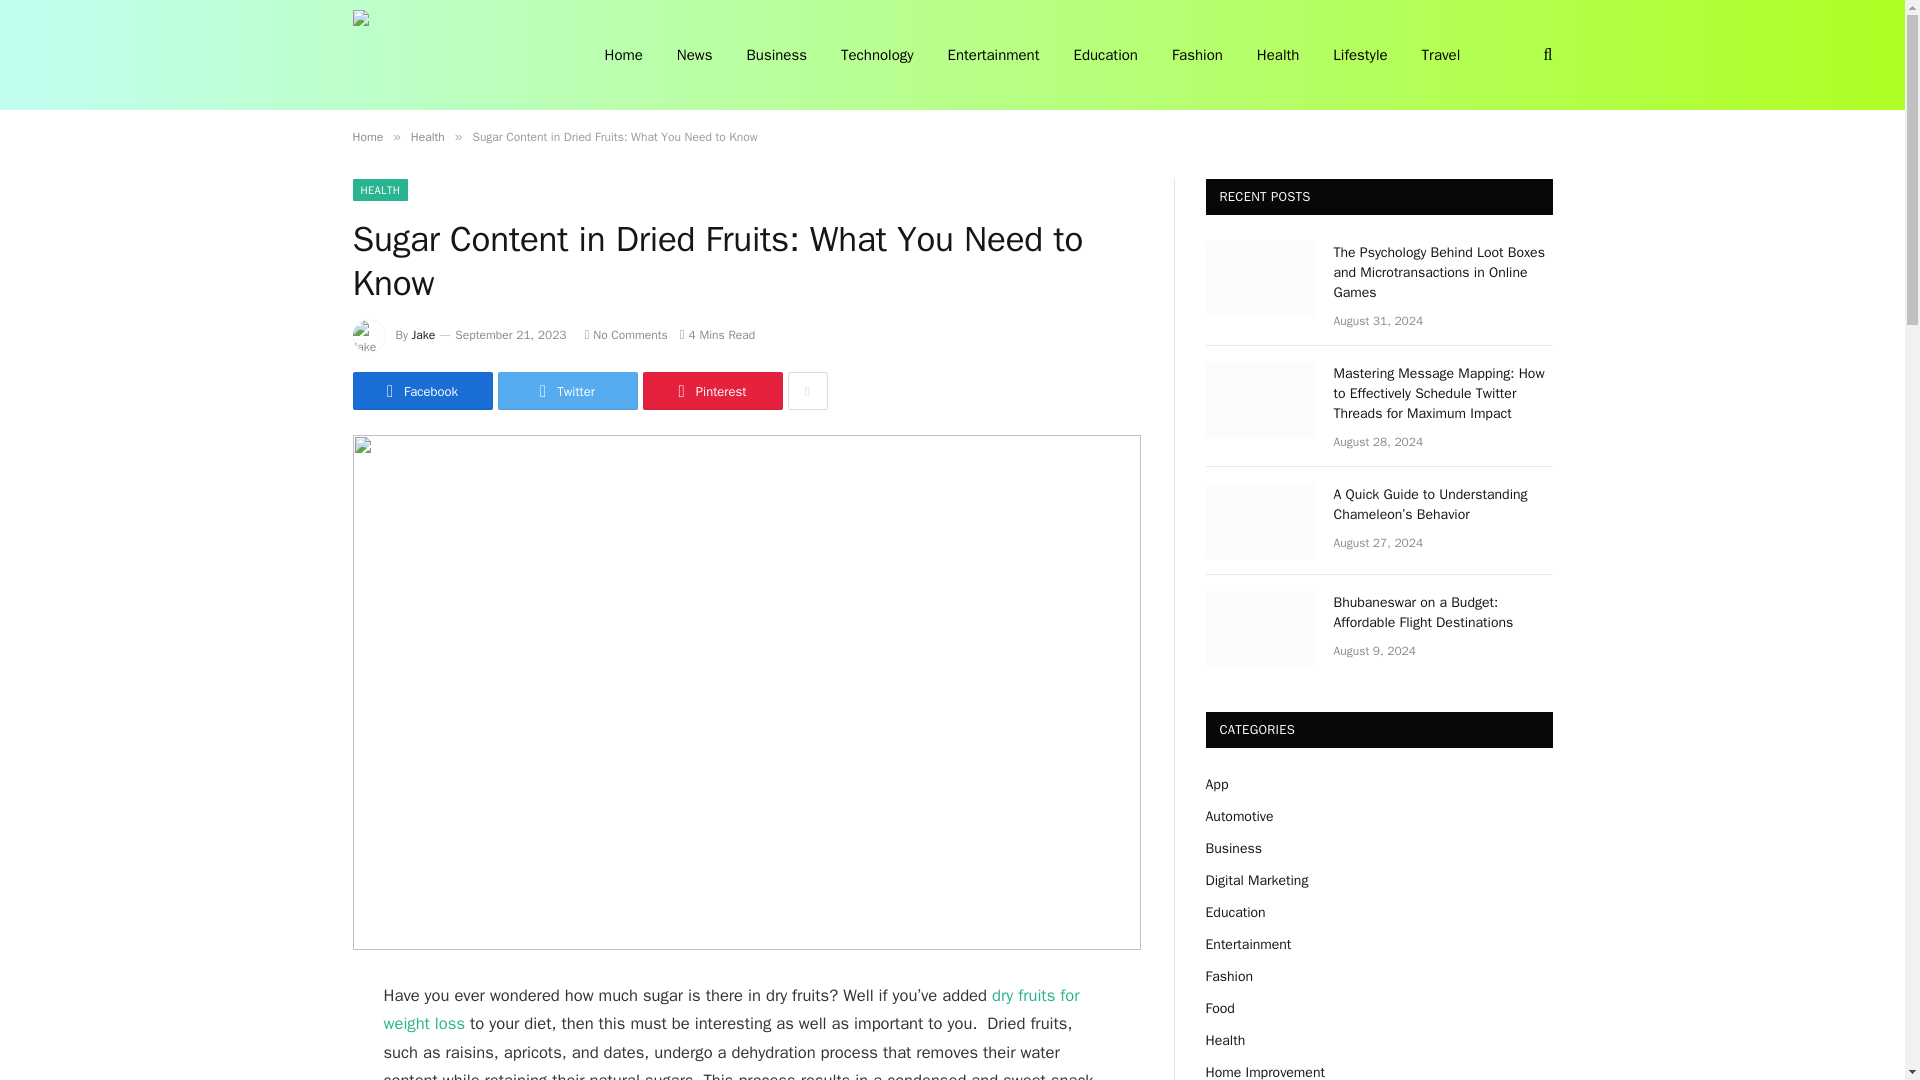 The width and height of the screenshot is (1920, 1080). What do you see at coordinates (366, 136) in the screenshot?
I see `Home` at bounding box center [366, 136].